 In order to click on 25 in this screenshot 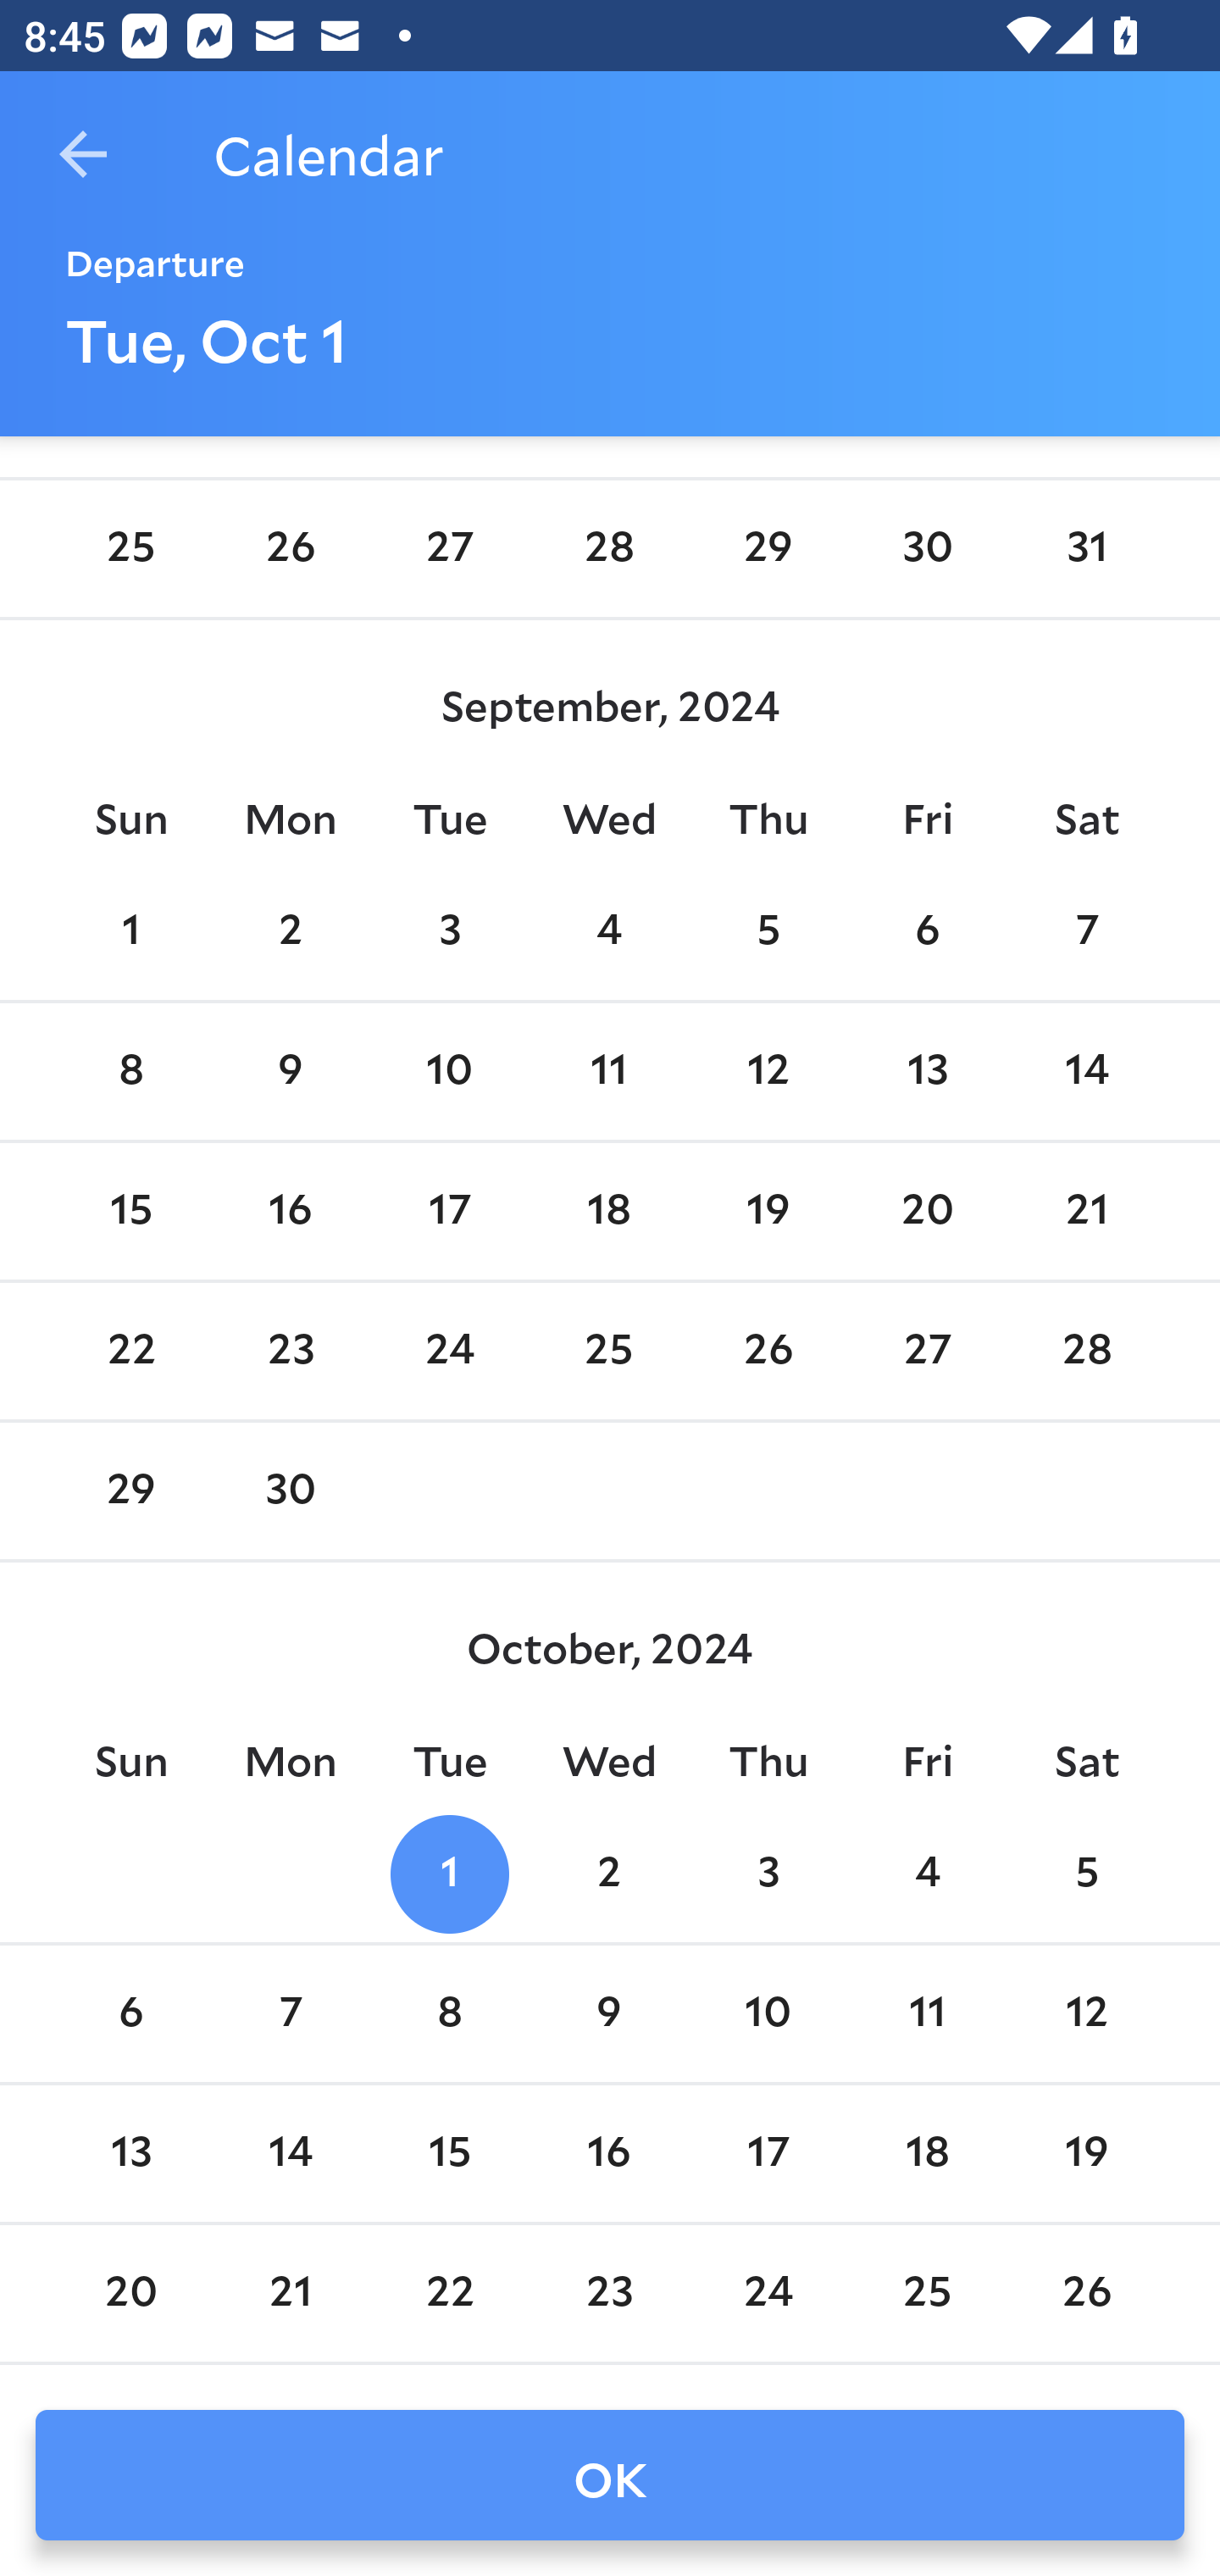, I will do `click(609, 1352)`.